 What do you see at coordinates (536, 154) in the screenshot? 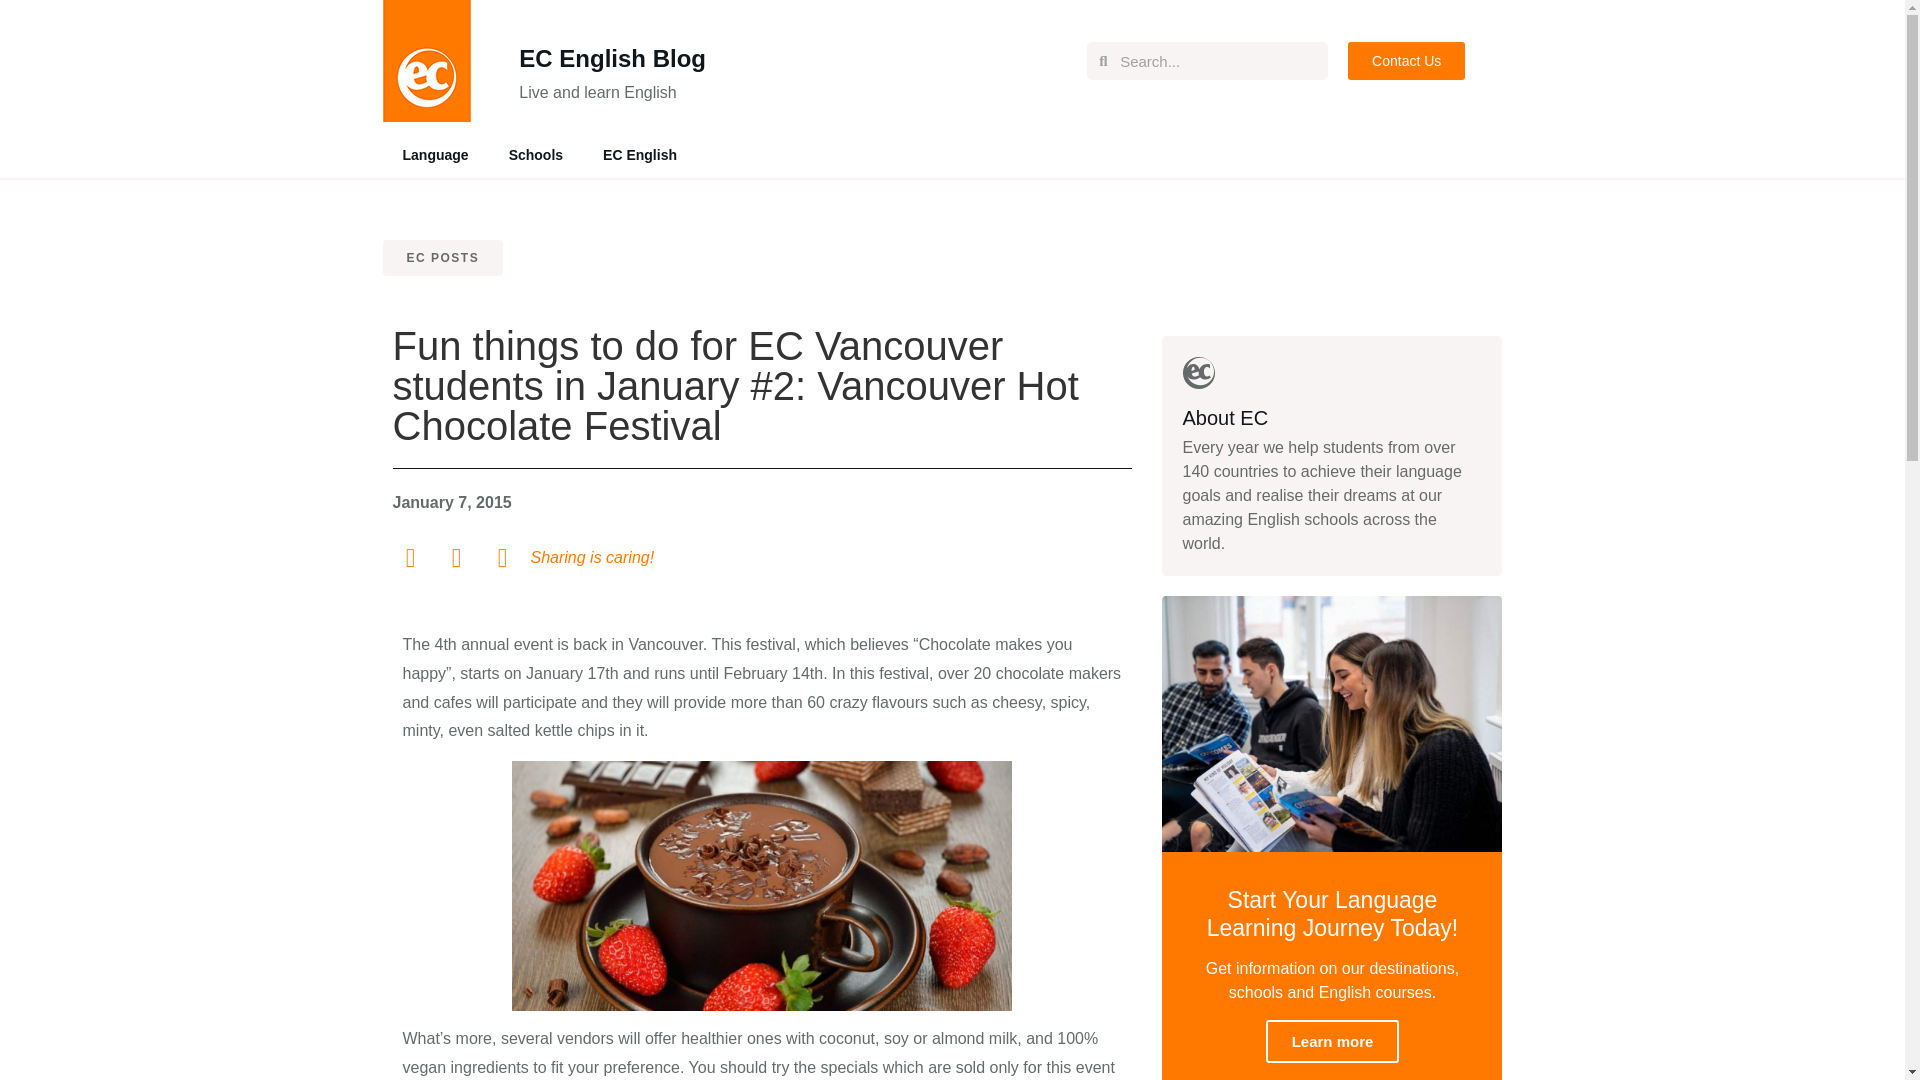
I see `Schools` at bounding box center [536, 154].